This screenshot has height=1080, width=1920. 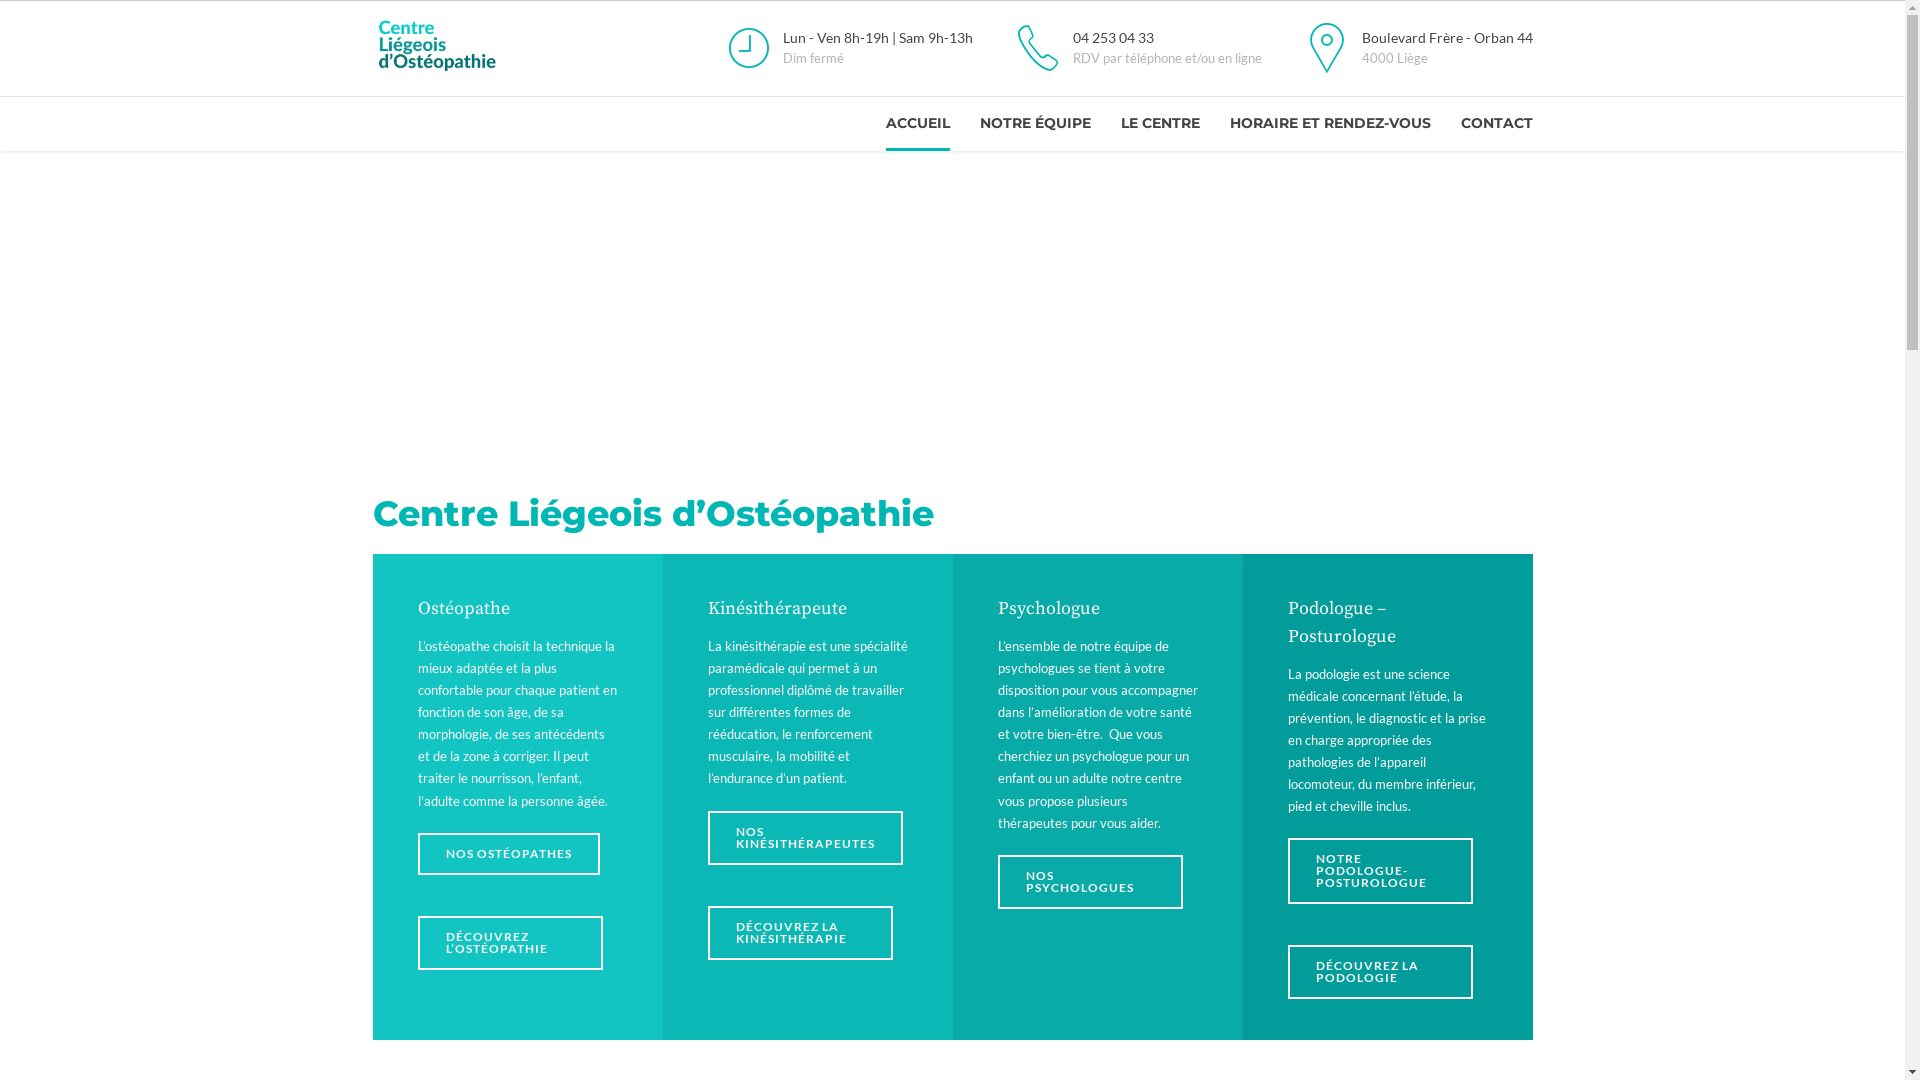 I want to click on NOS PSYCHOLOGUES, so click(x=1090, y=882).